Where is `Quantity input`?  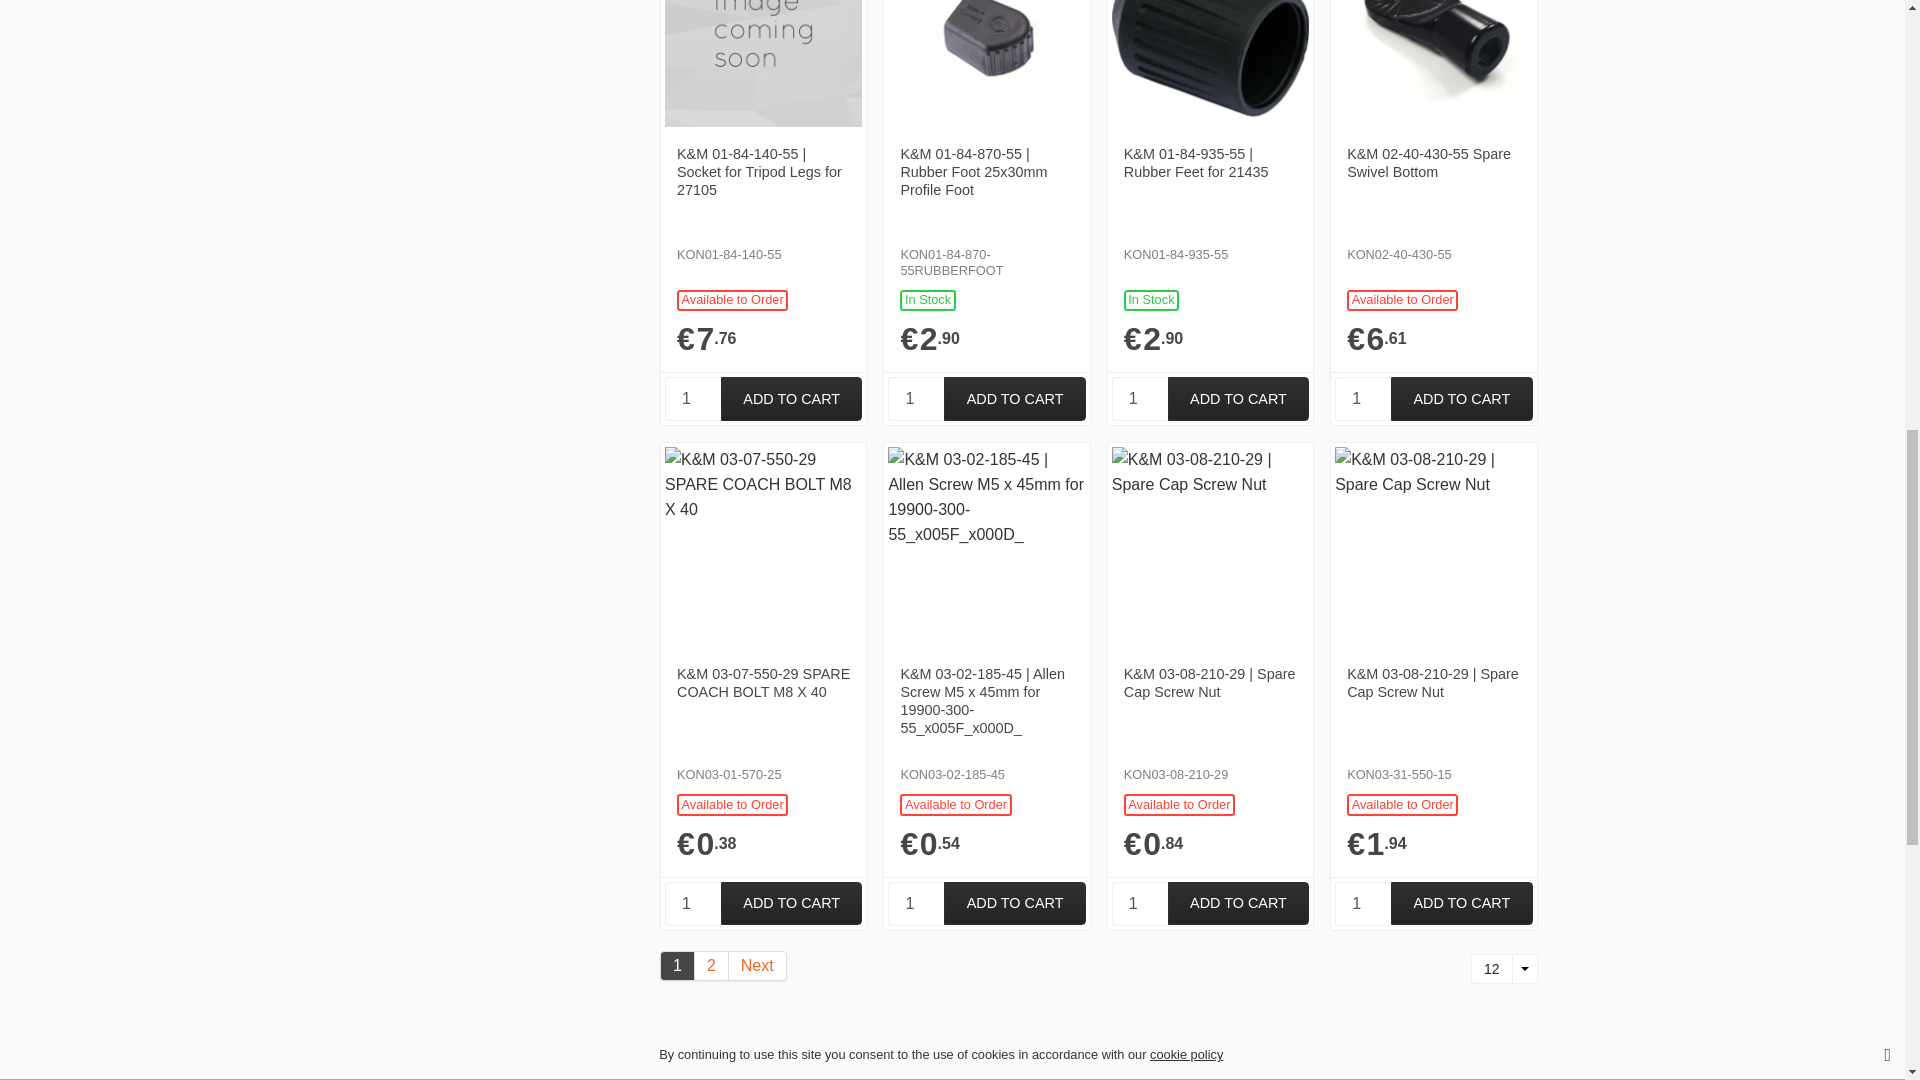
Quantity input is located at coordinates (916, 398).